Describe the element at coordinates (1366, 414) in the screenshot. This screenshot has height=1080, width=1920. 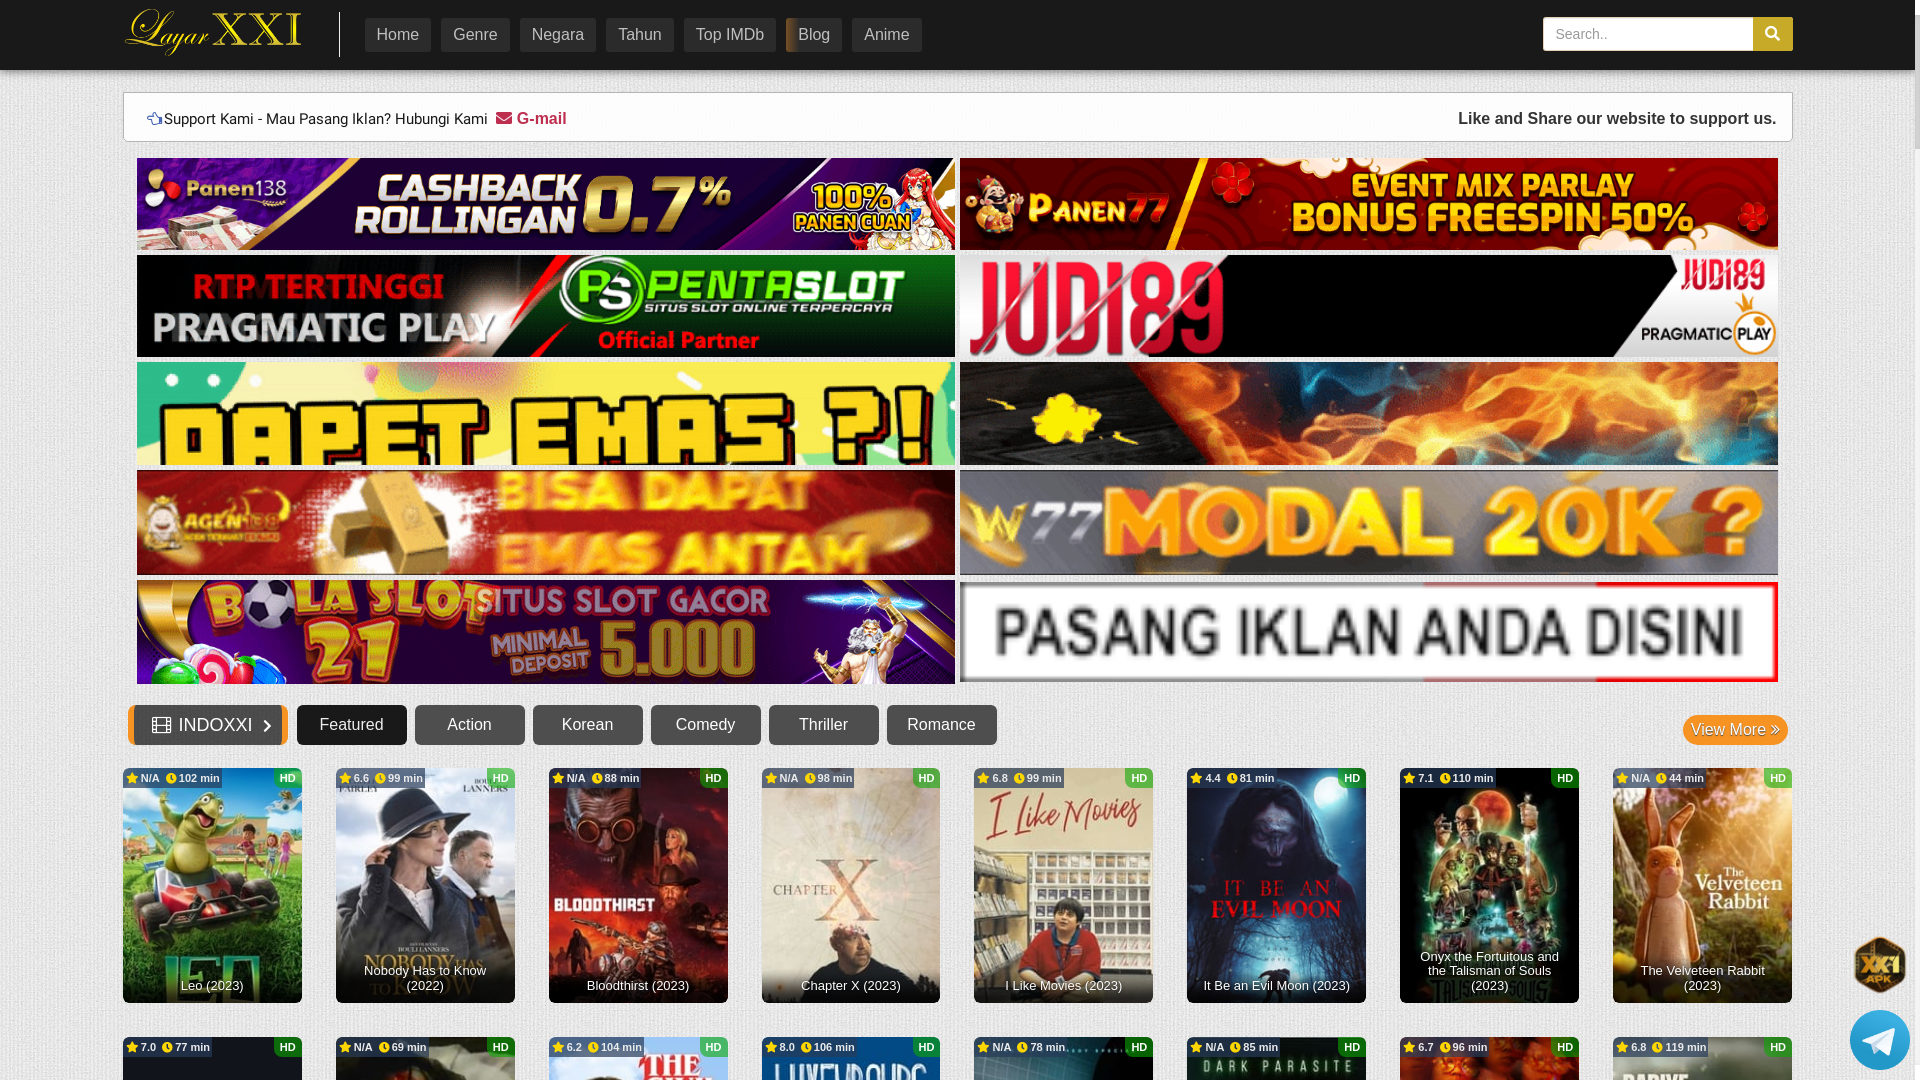
I see `Fire138` at that location.